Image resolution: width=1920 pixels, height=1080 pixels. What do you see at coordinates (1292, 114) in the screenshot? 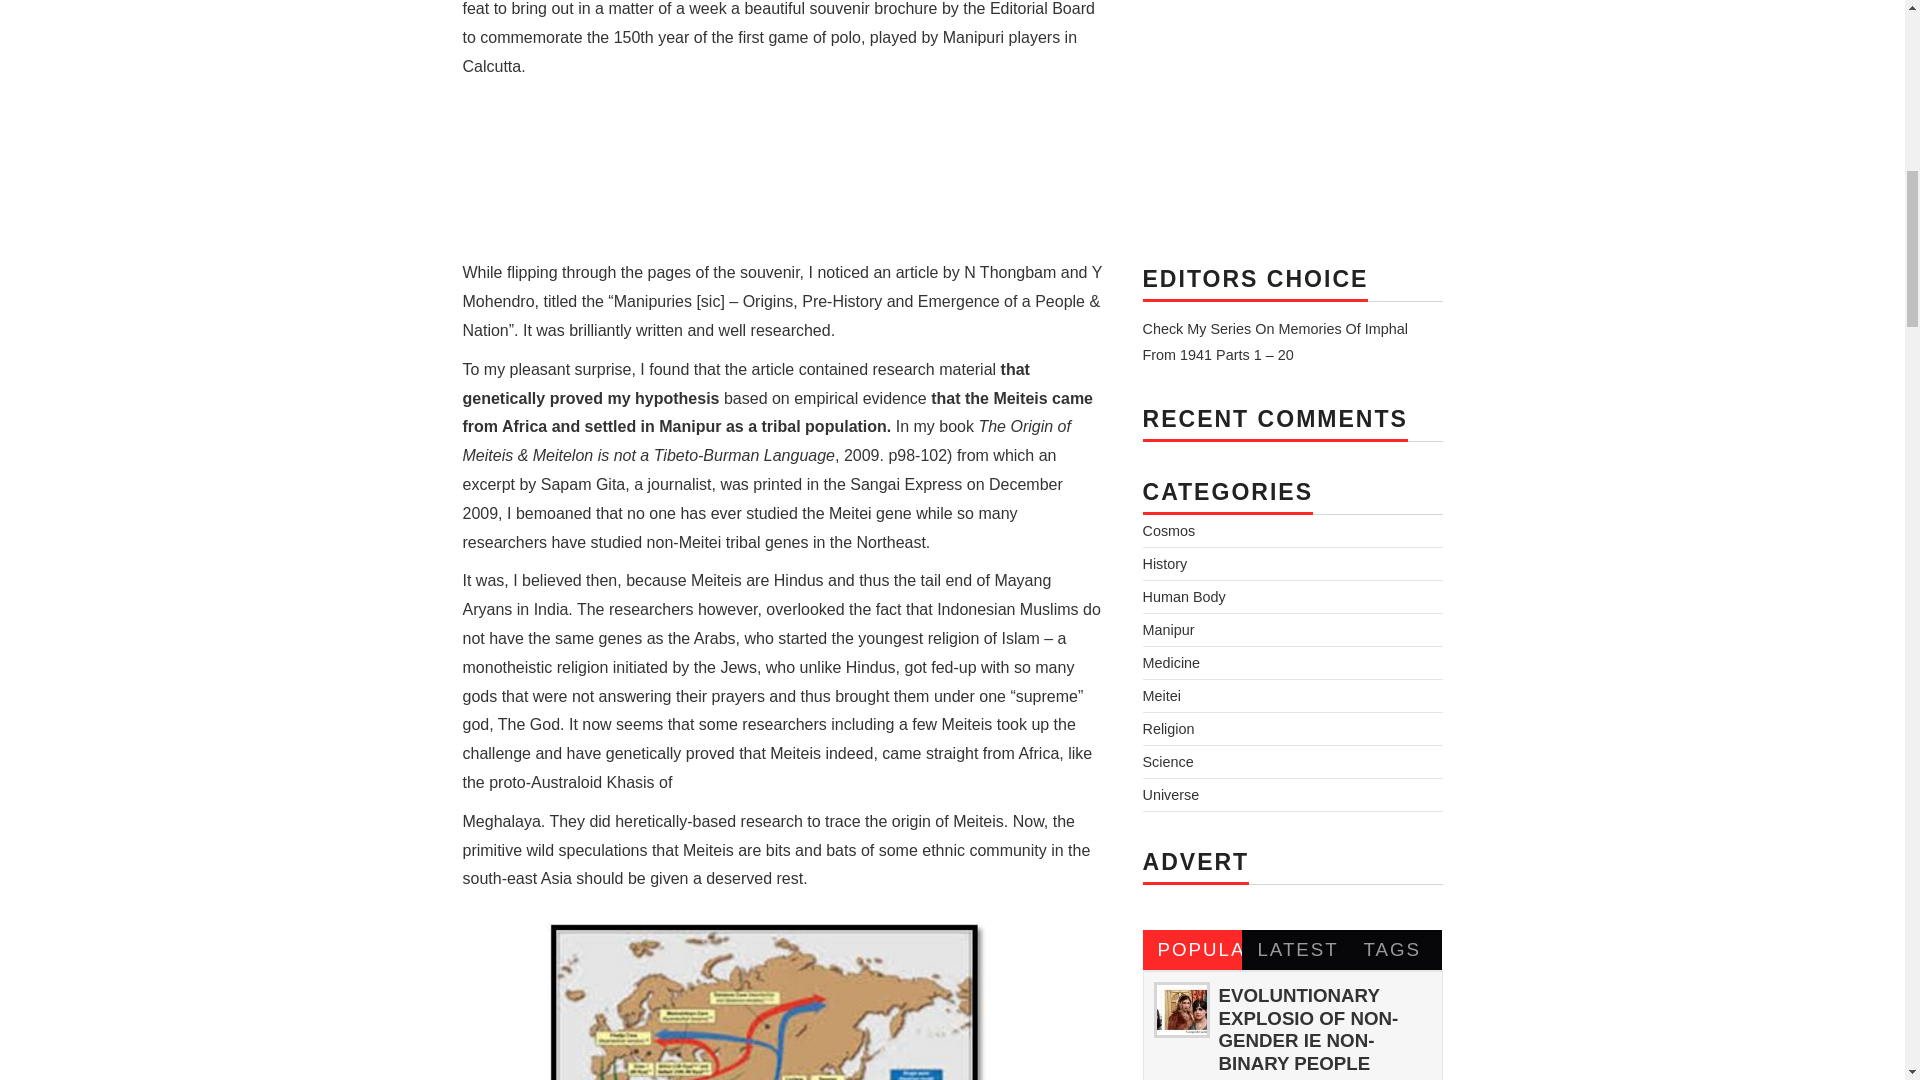
I see `Advertisement` at bounding box center [1292, 114].